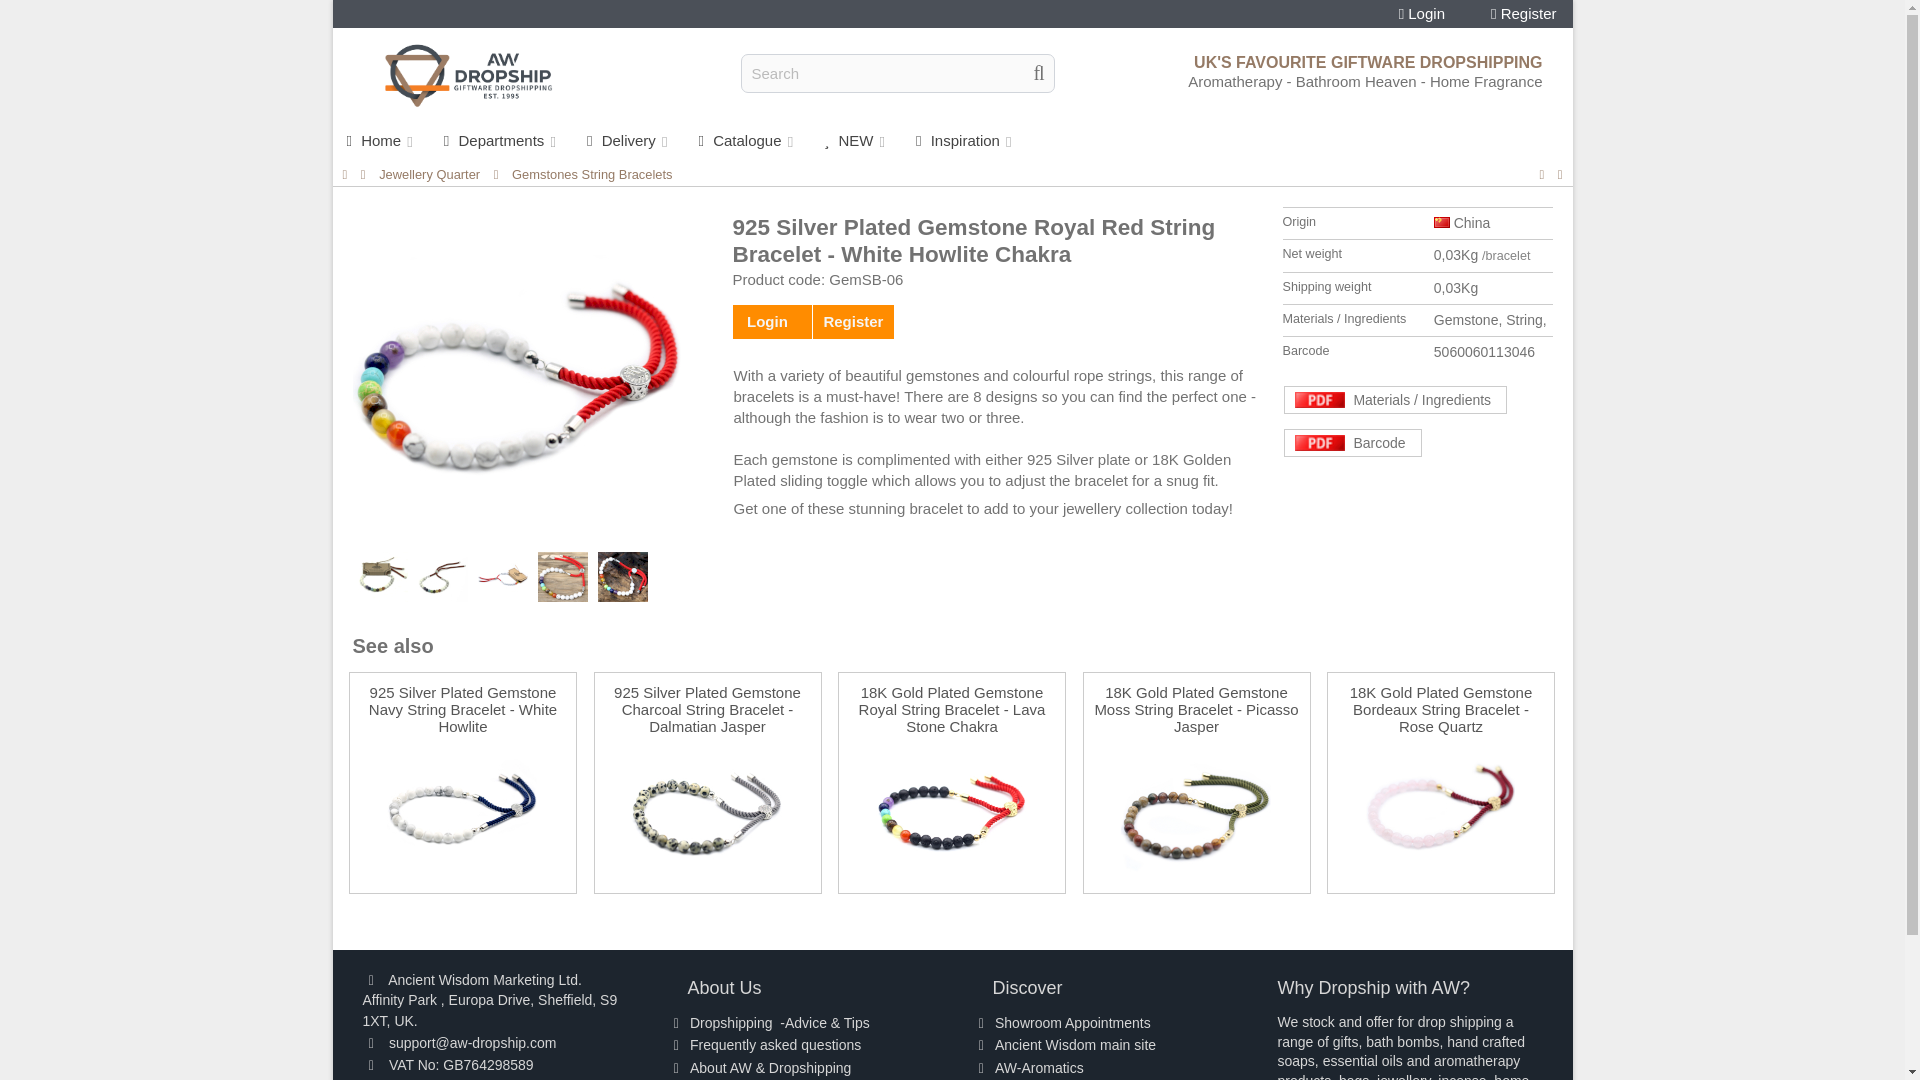  What do you see at coordinates (1524, 14) in the screenshot?
I see `Register` at bounding box center [1524, 14].